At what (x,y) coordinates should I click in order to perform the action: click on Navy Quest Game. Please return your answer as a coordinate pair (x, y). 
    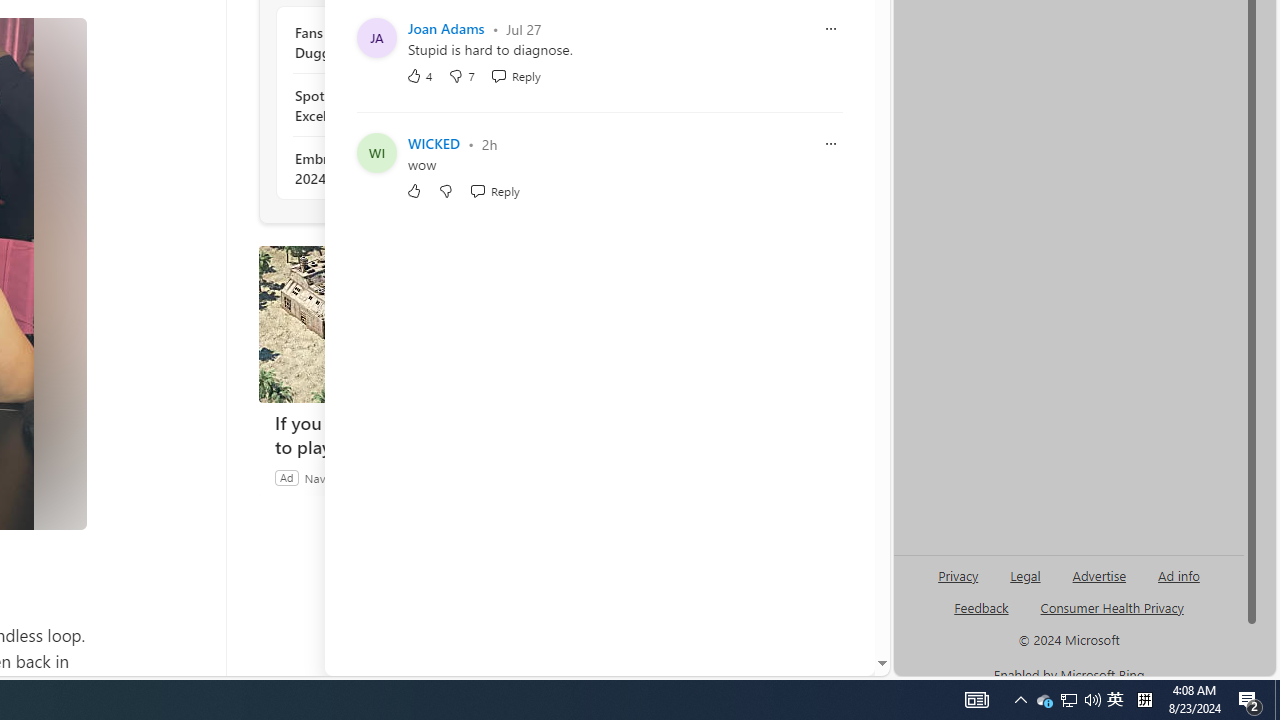
    Looking at the image, I should click on (352, 477).